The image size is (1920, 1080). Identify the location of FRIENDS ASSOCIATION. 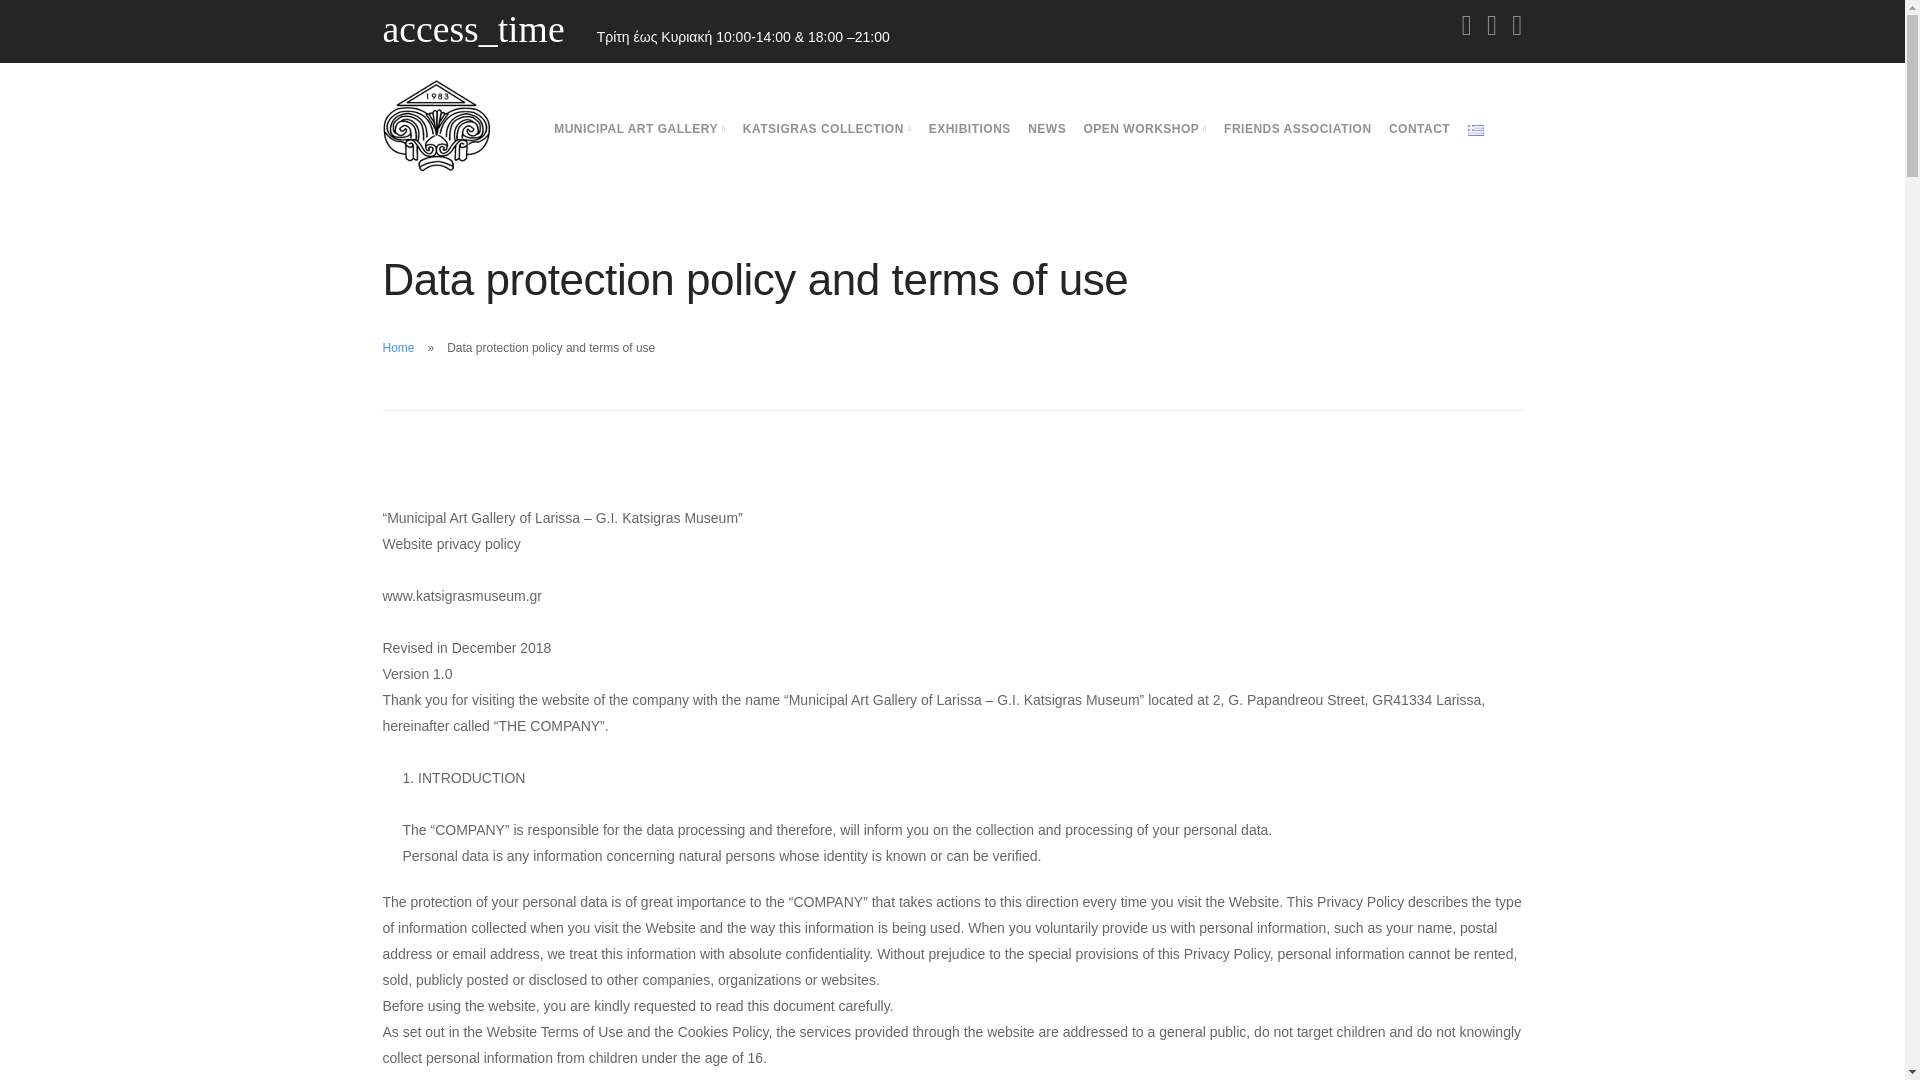
(1298, 129).